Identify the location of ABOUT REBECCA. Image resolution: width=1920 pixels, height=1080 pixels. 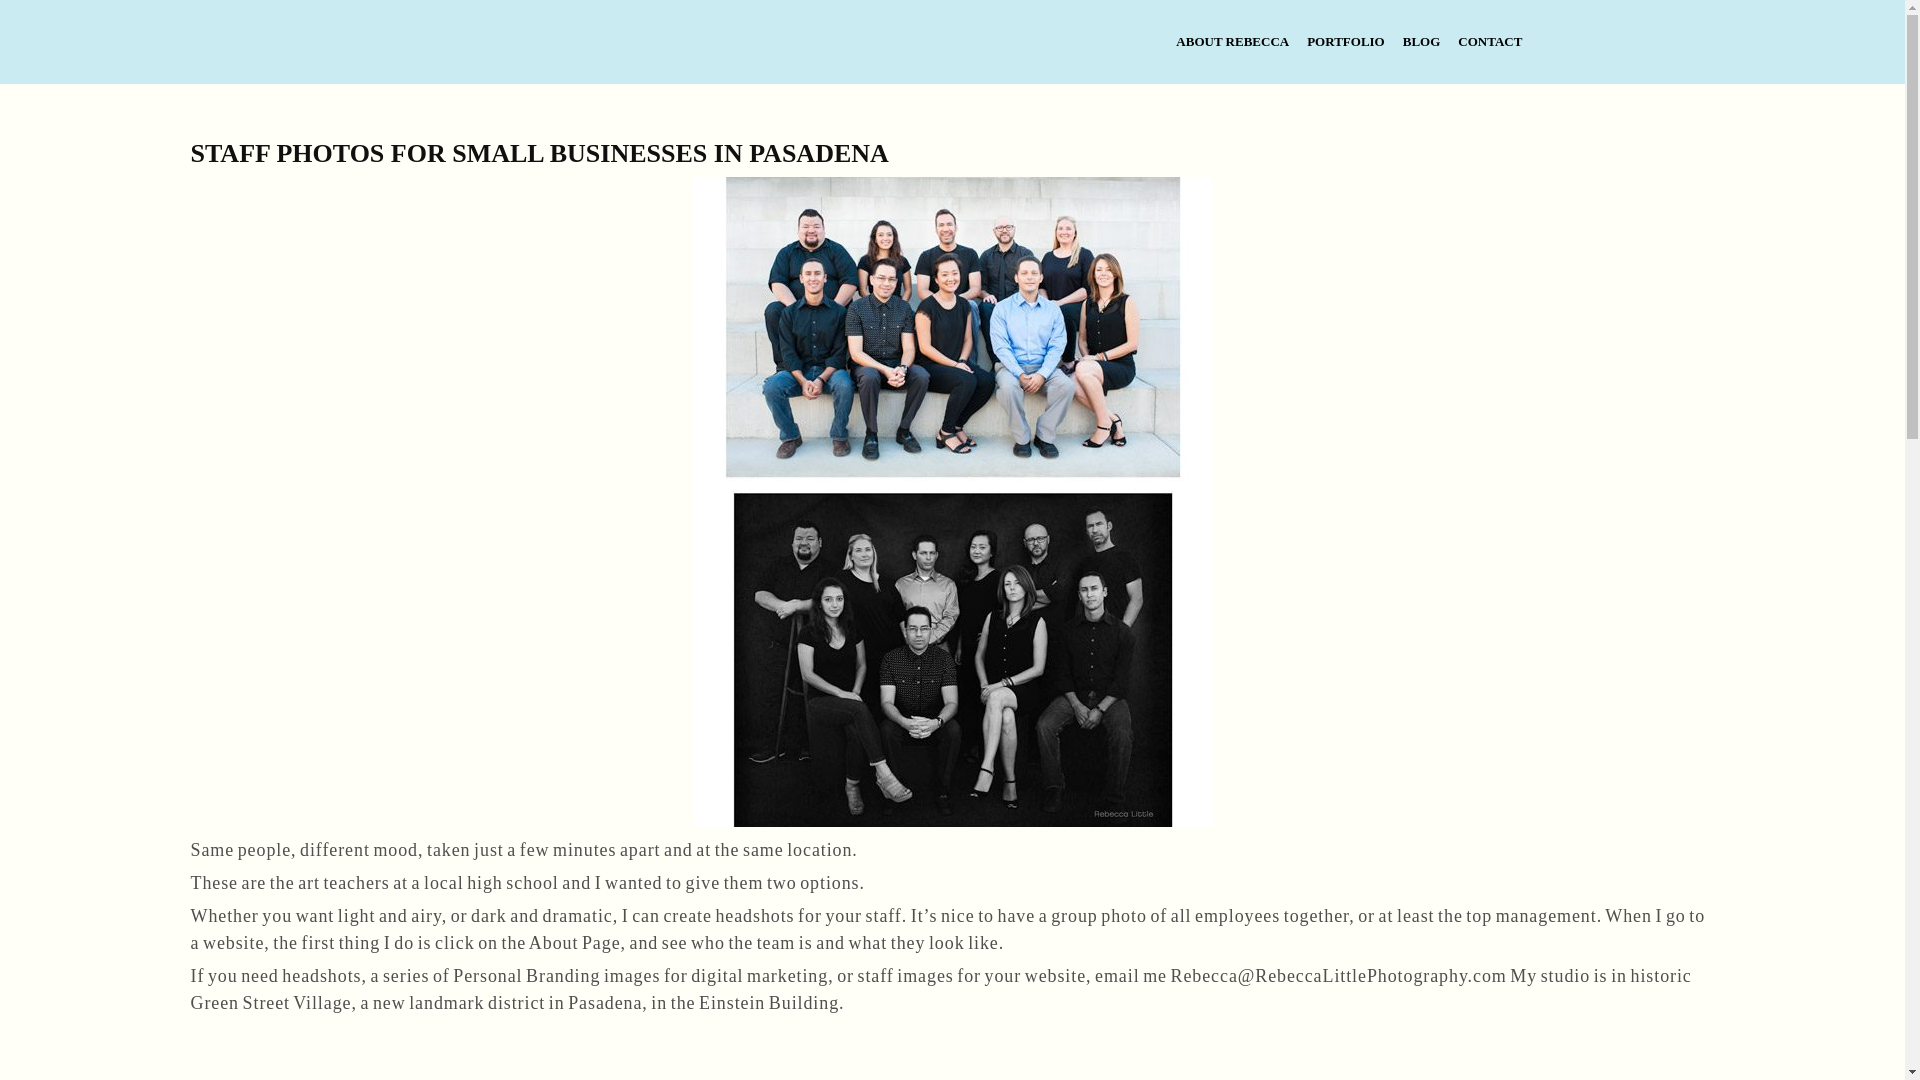
(200, 36).